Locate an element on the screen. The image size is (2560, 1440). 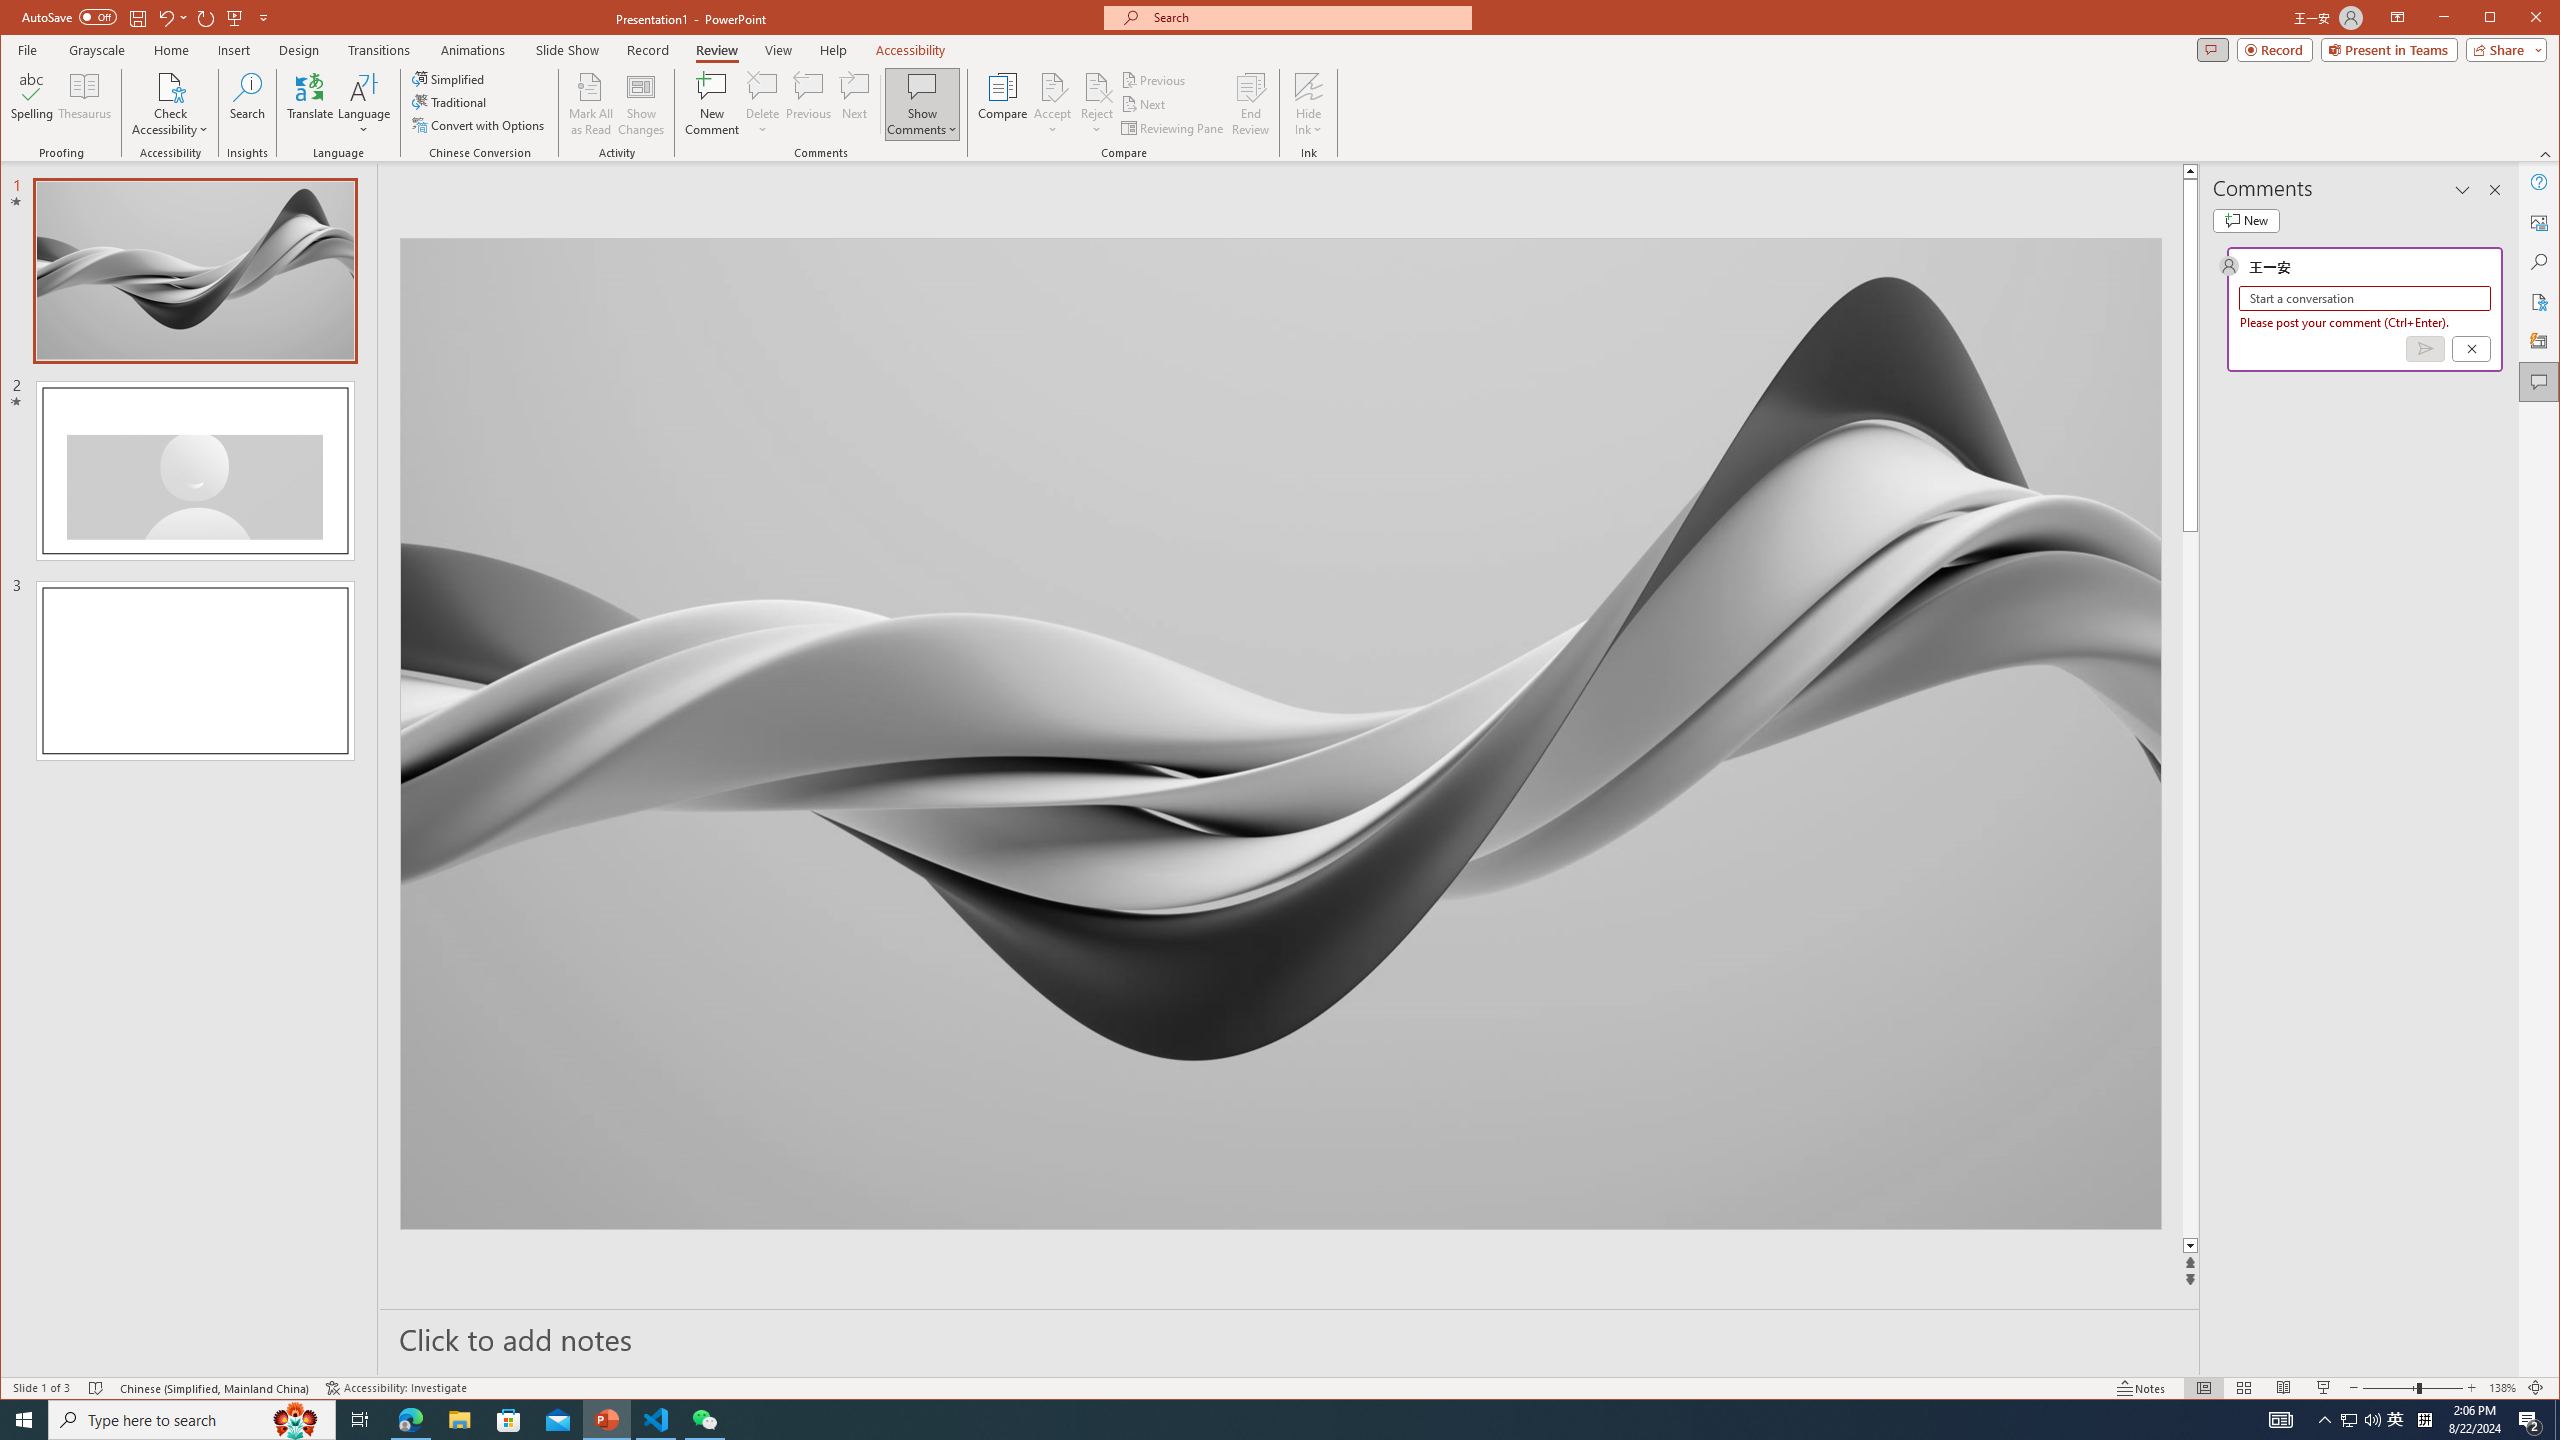
Accept is located at coordinates (1053, 104).